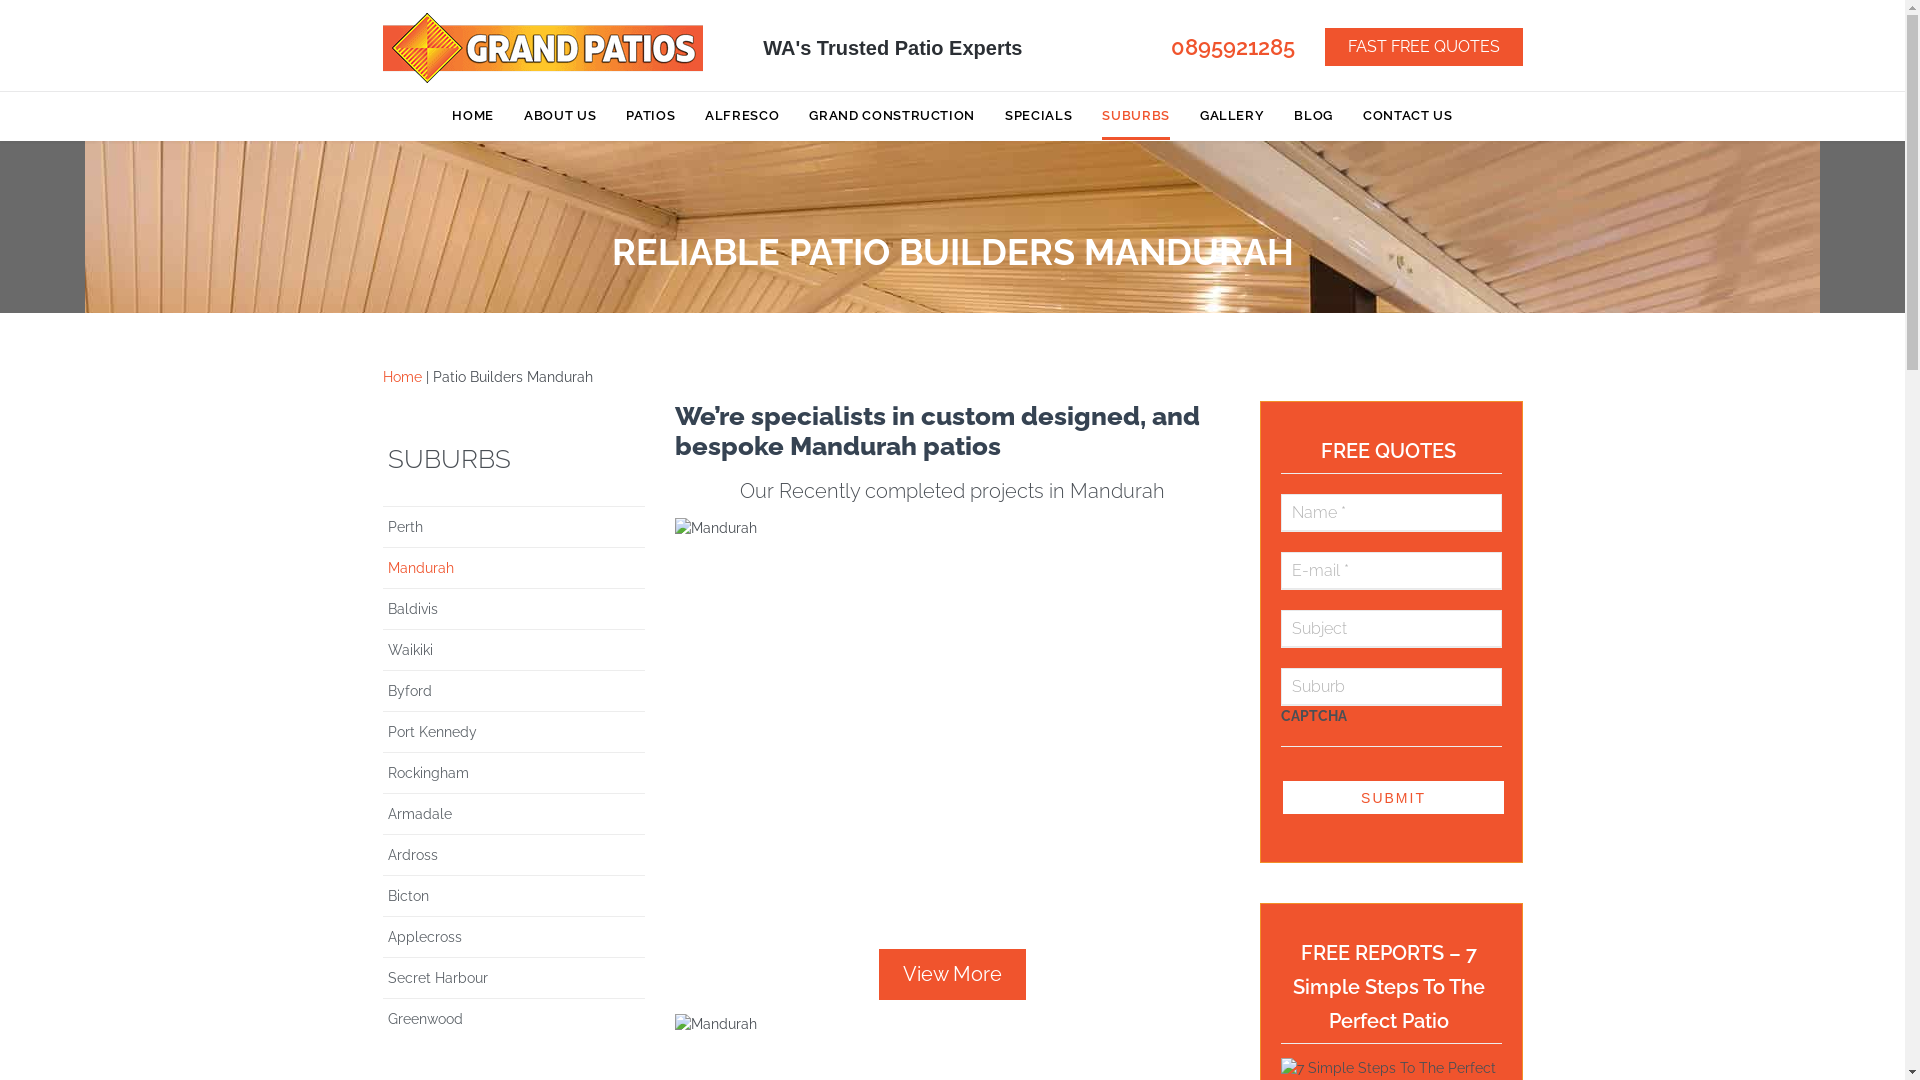 The height and width of the screenshot is (1080, 1920). Describe the element at coordinates (514, 773) in the screenshot. I see `Rockingham` at that location.